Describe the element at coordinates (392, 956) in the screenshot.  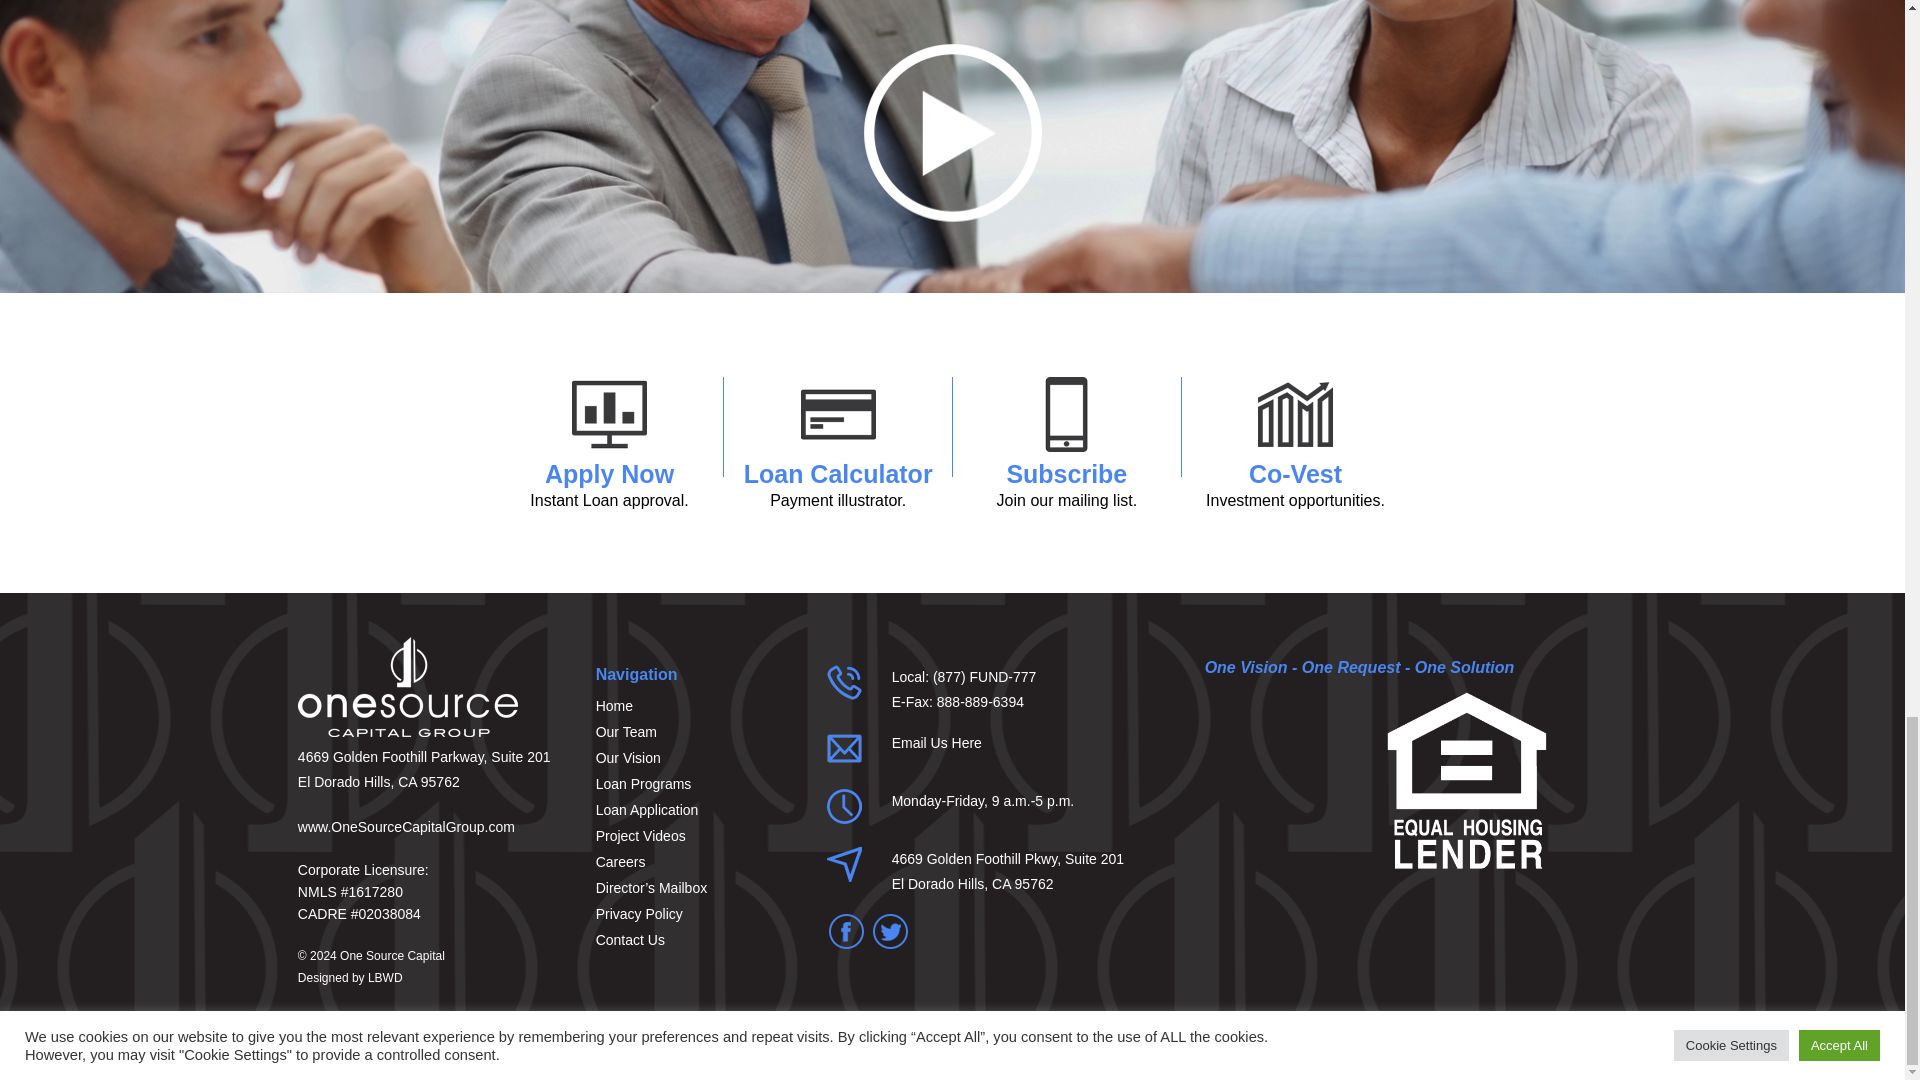
I see `Email Us Here` at that location.